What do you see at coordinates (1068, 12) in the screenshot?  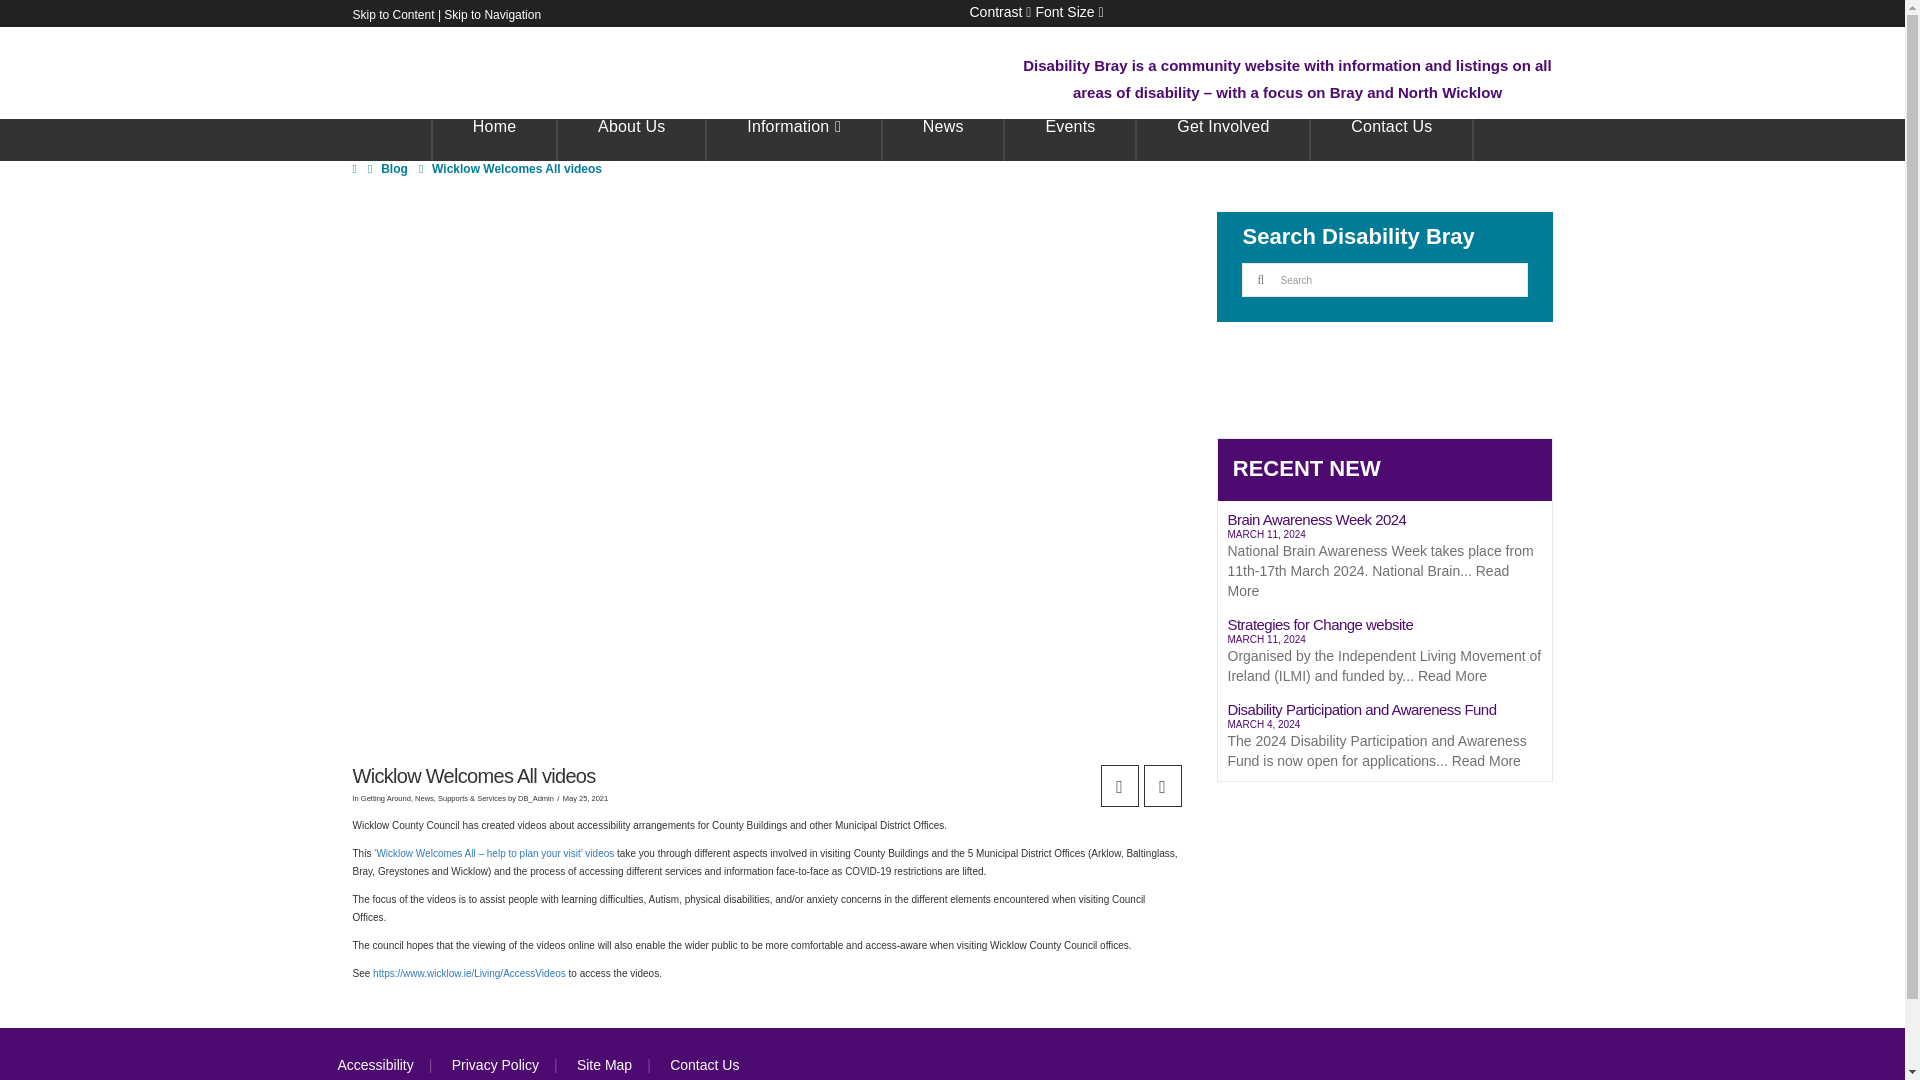 I see `Home` at bounding box center [1068, 12].